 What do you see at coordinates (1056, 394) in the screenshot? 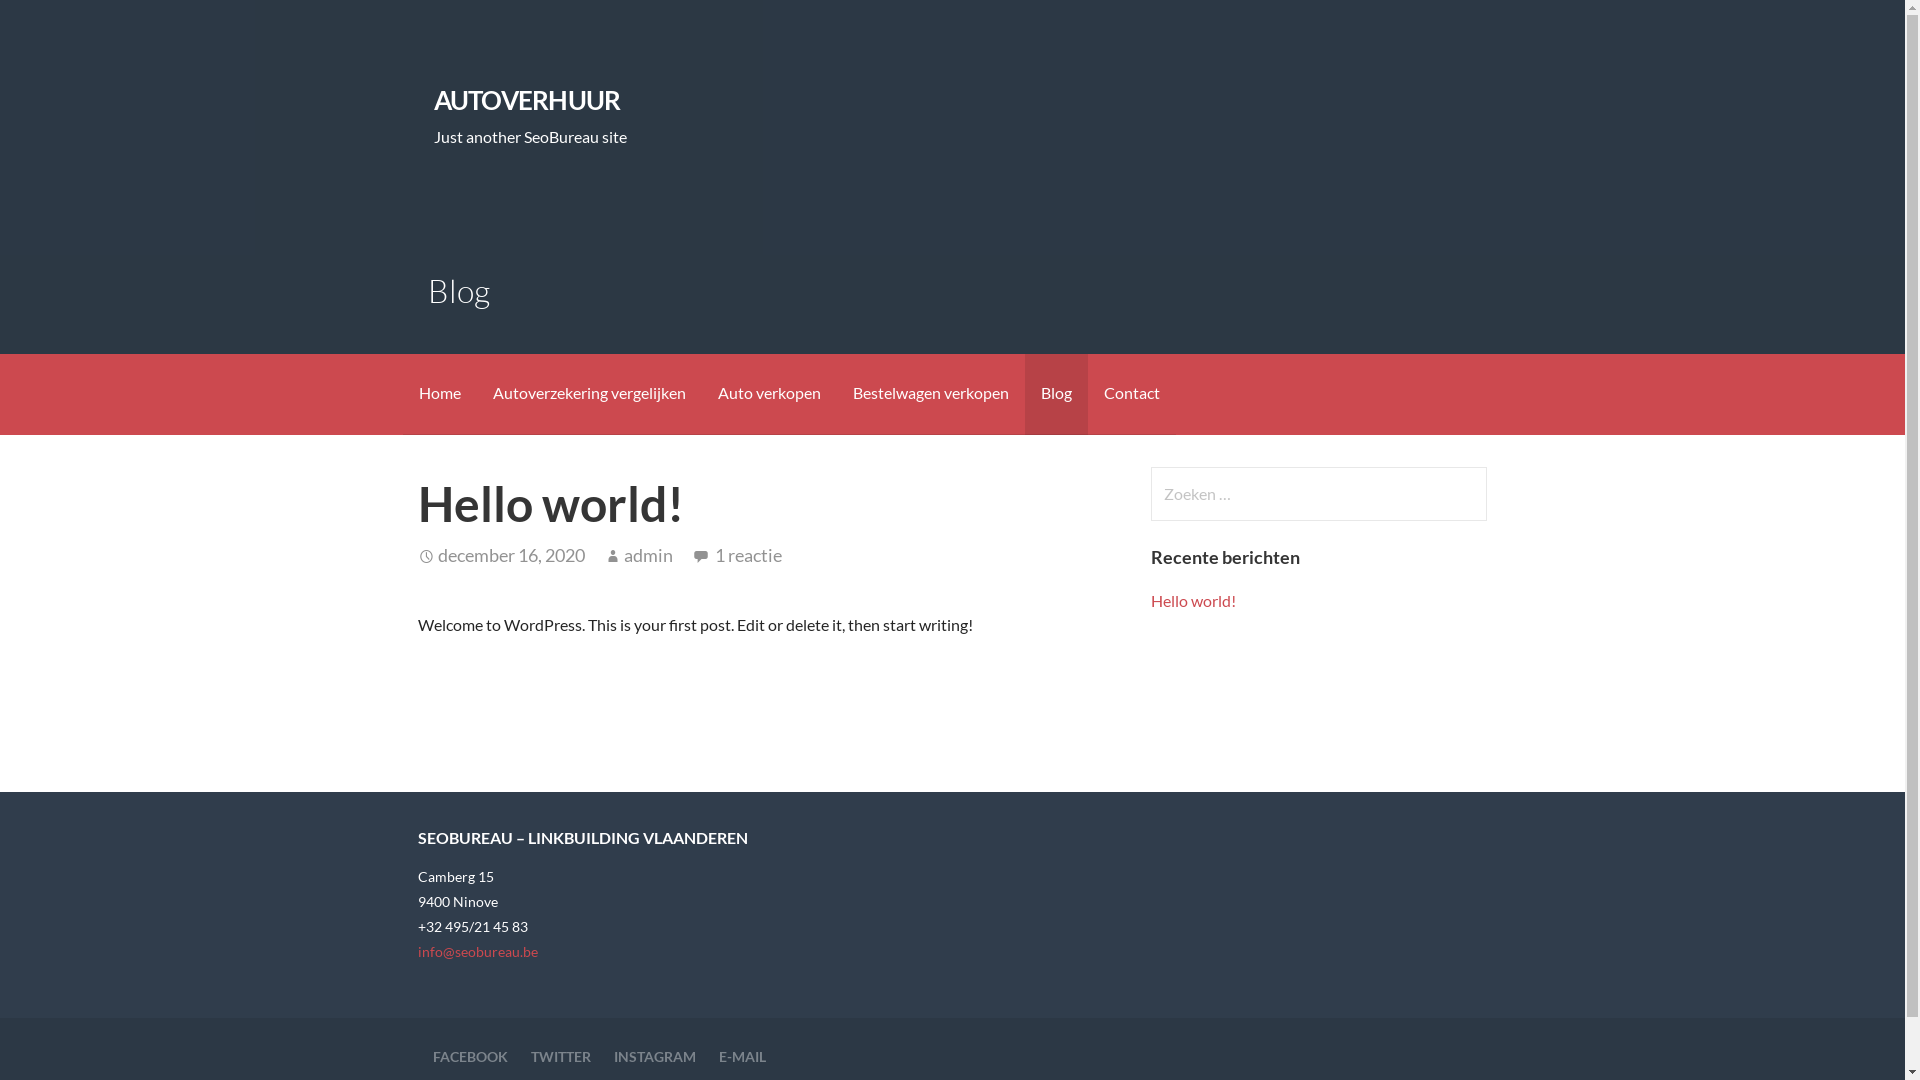
I see `Blog` at bounding box center [1056, 394].